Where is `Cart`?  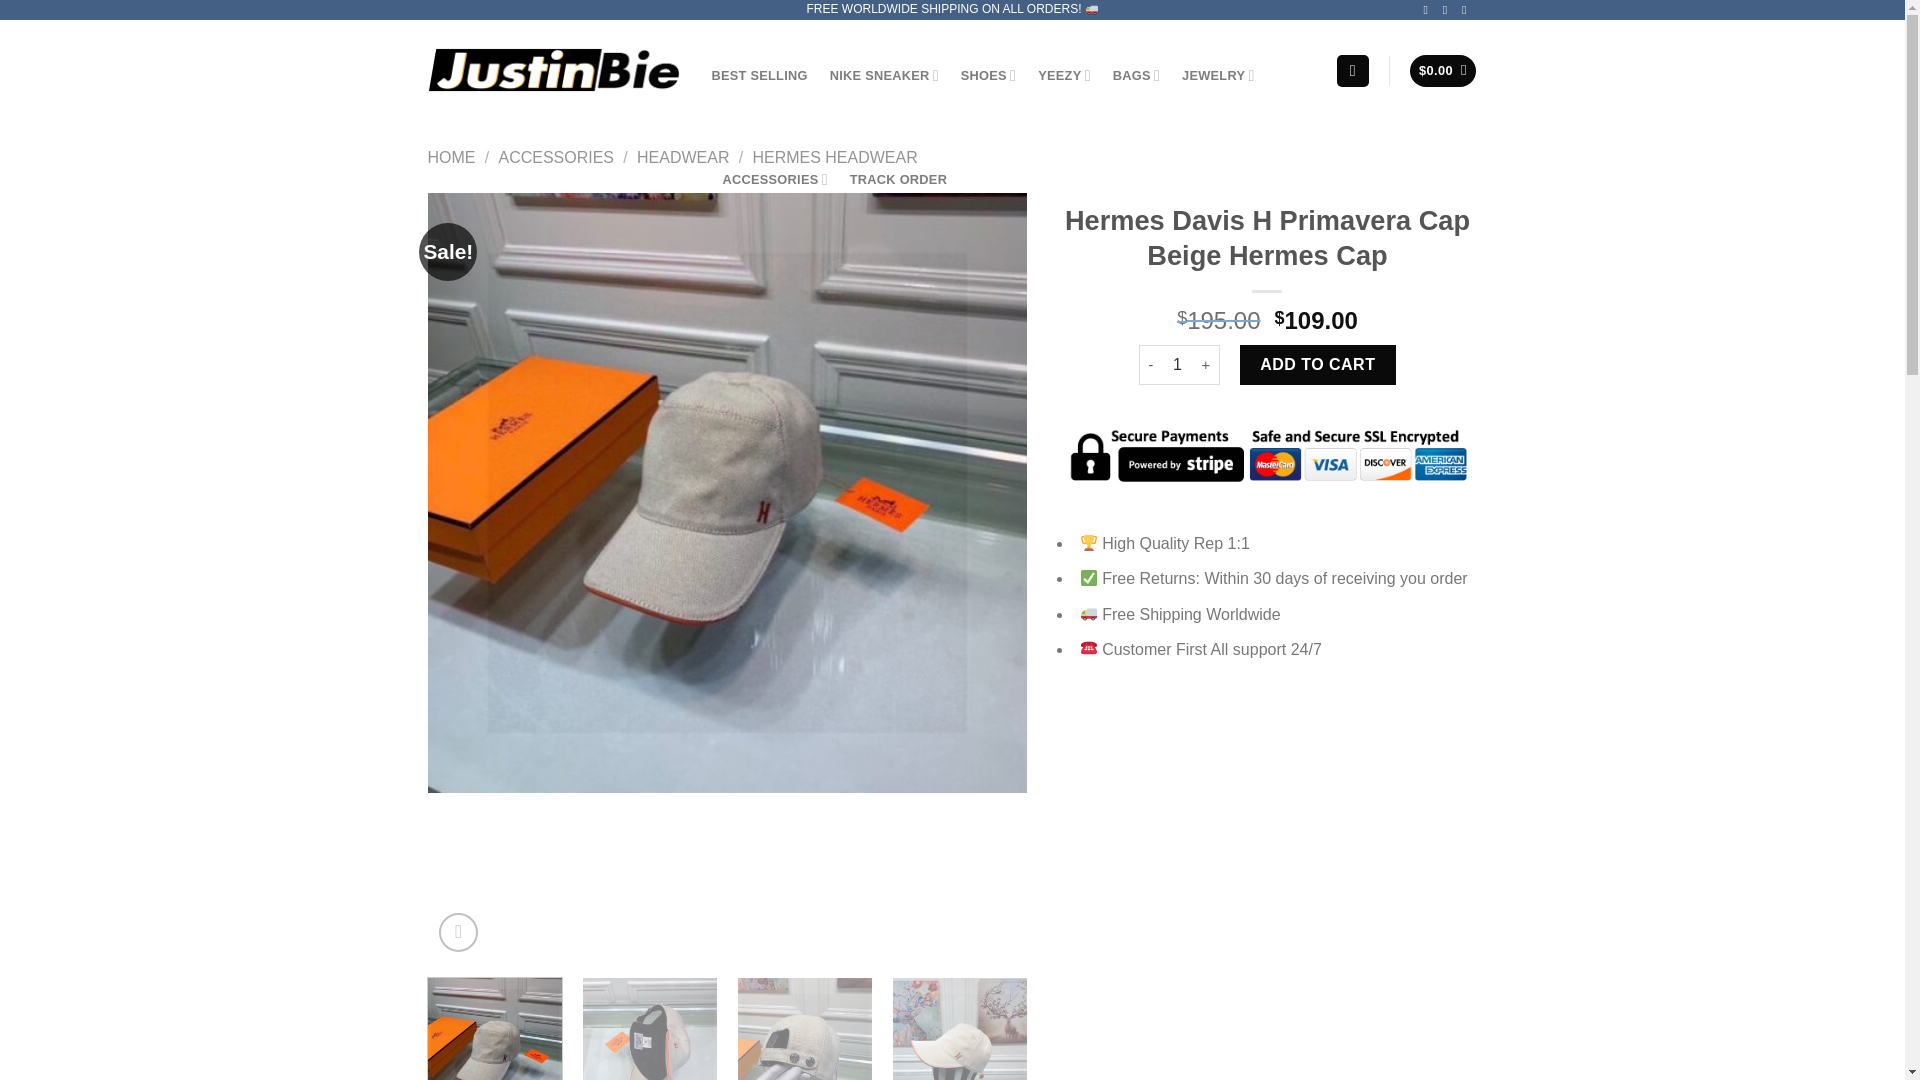 Cart is located at coordinates (1442, 71).